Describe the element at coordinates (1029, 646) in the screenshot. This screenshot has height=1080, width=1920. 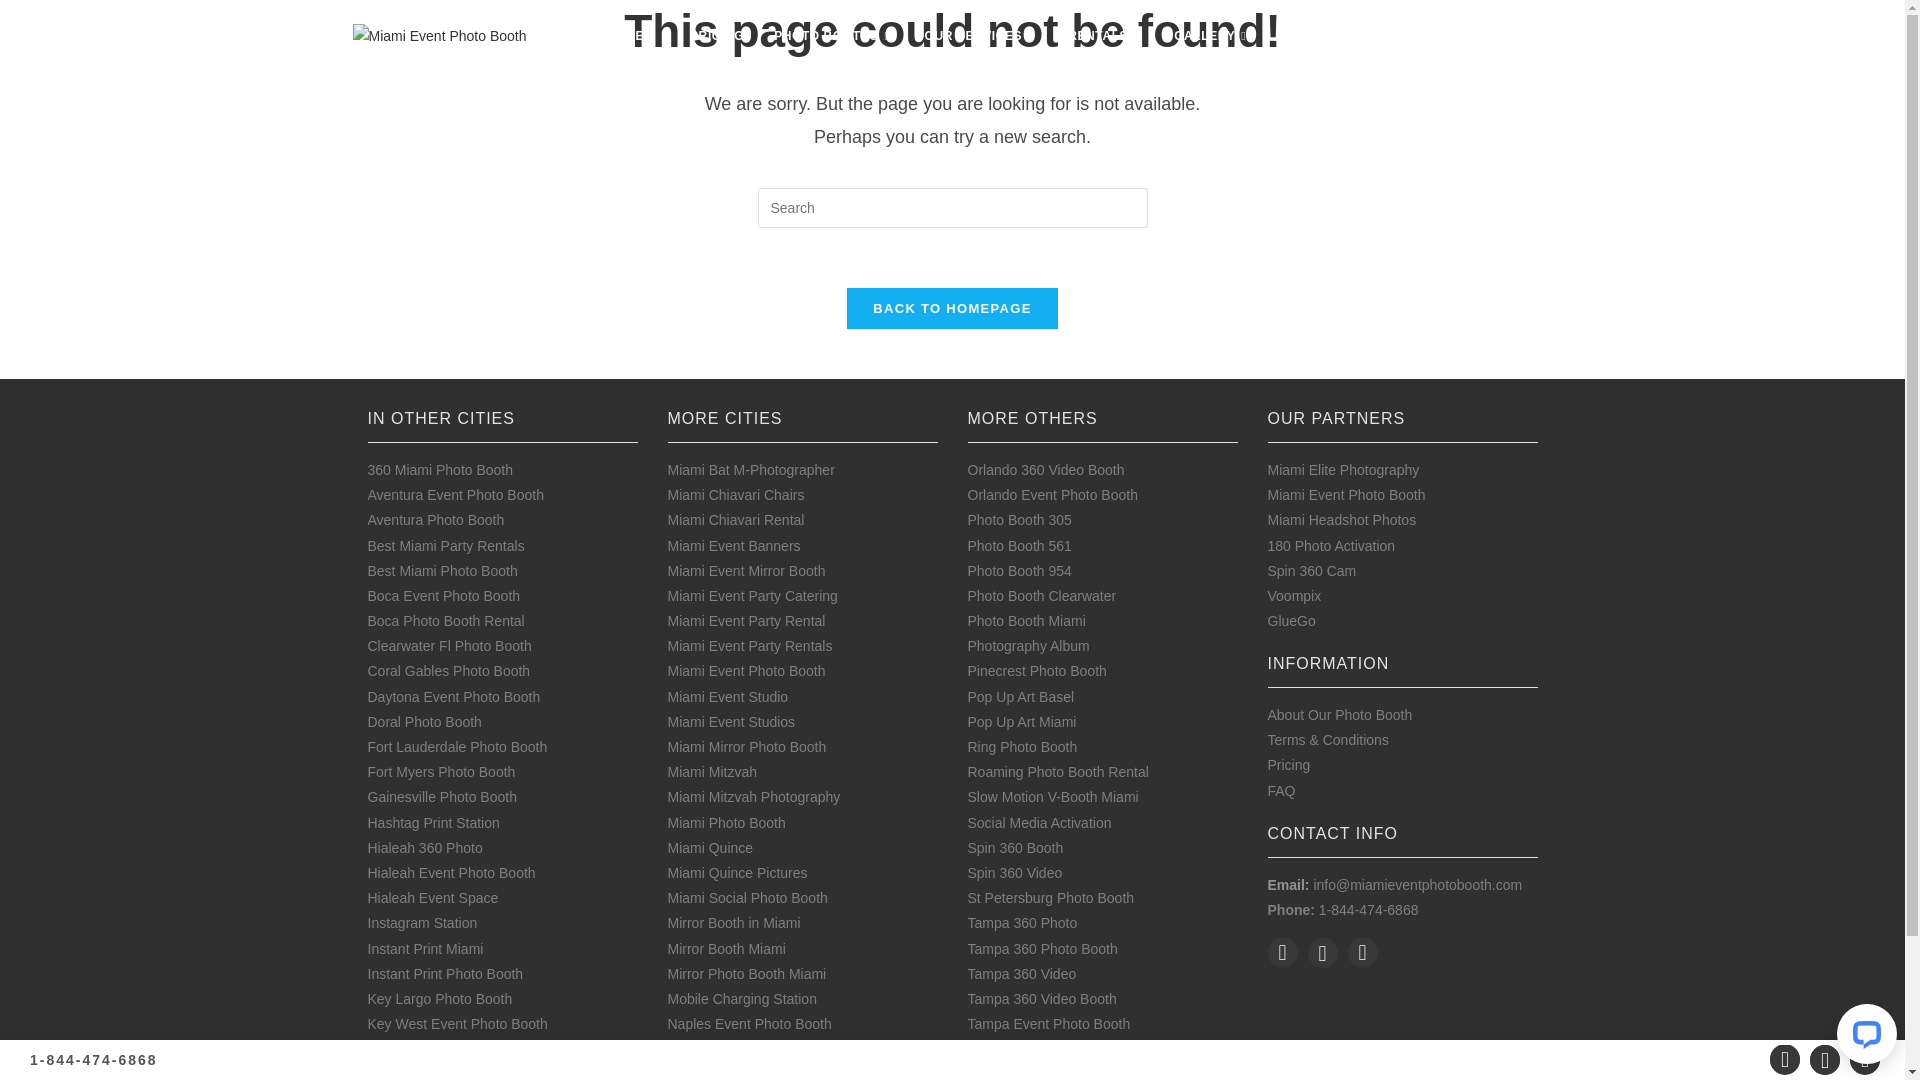
I see `Photography Album` at that location.